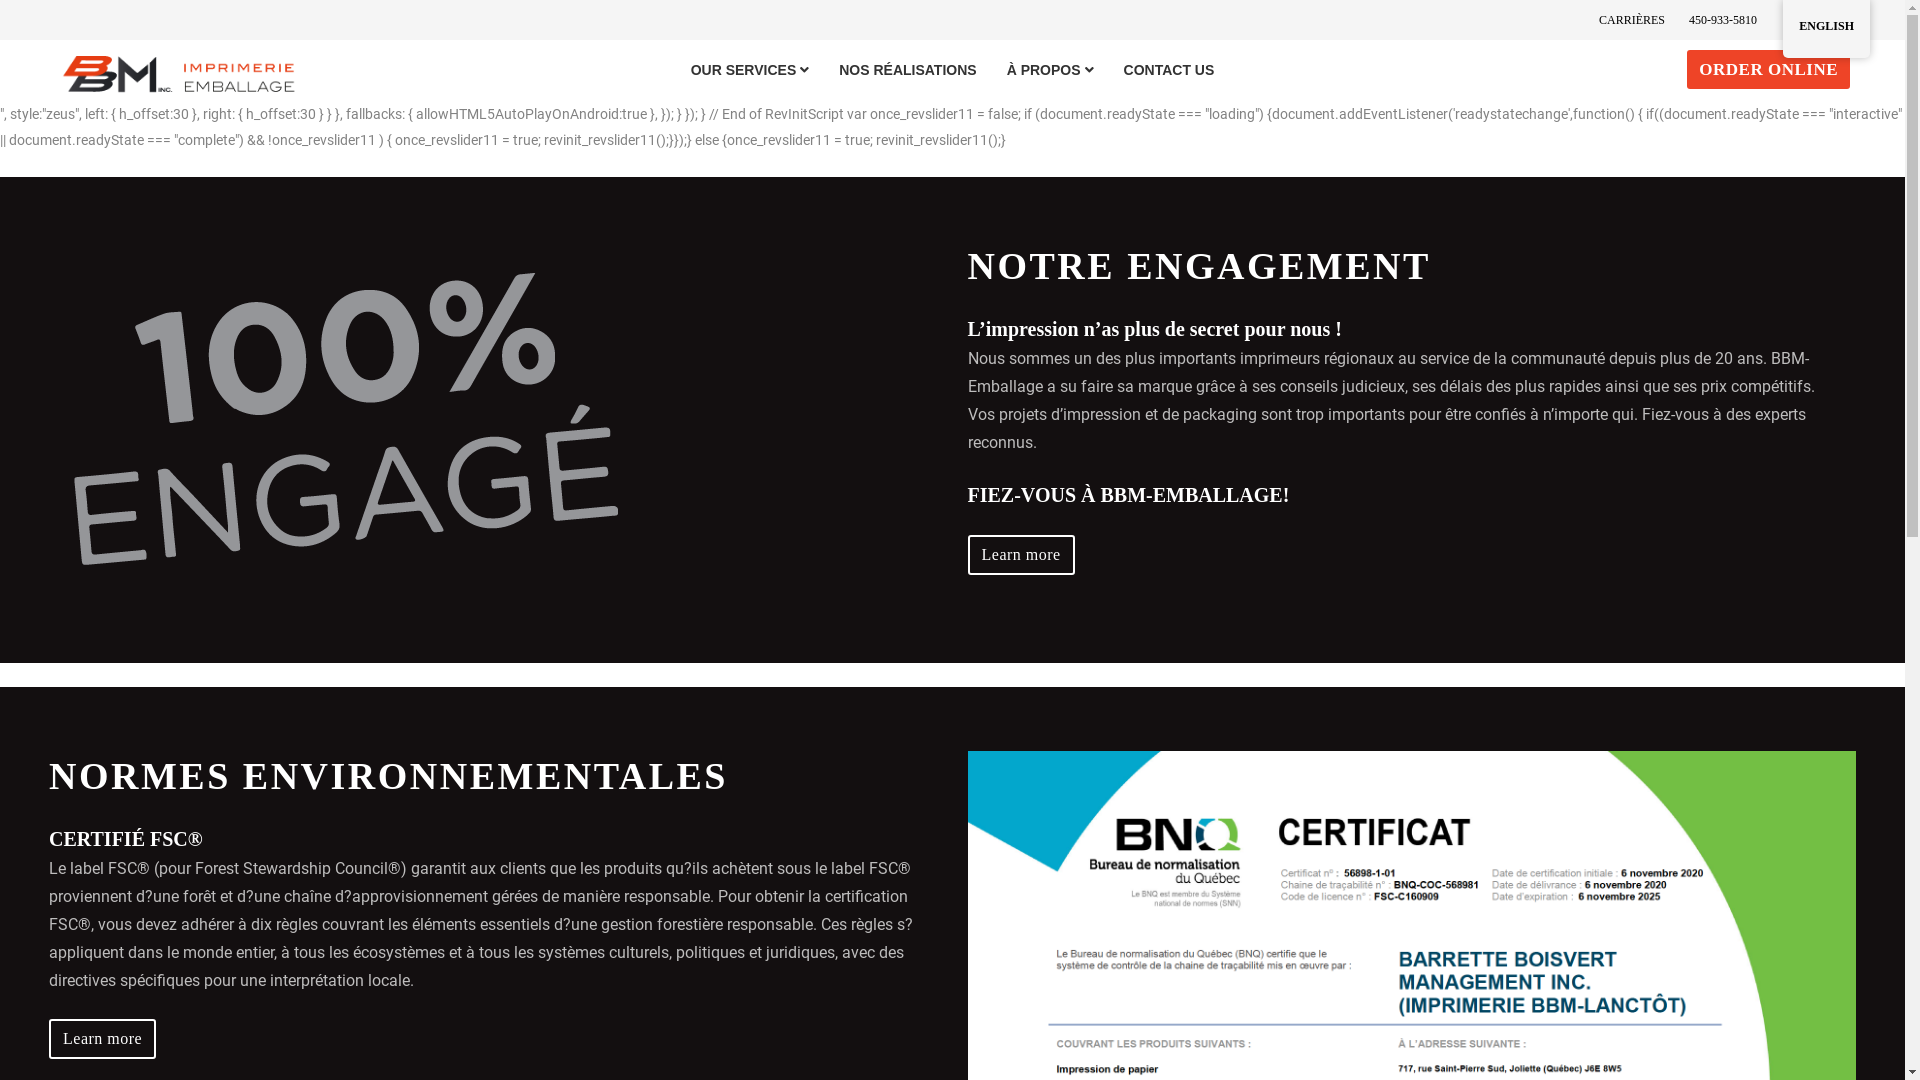 This screenshot has height=1080, width=1920. Describe the element at coordinates (1170, 70) in the screenshot. I see `CONTACT US` at that location.